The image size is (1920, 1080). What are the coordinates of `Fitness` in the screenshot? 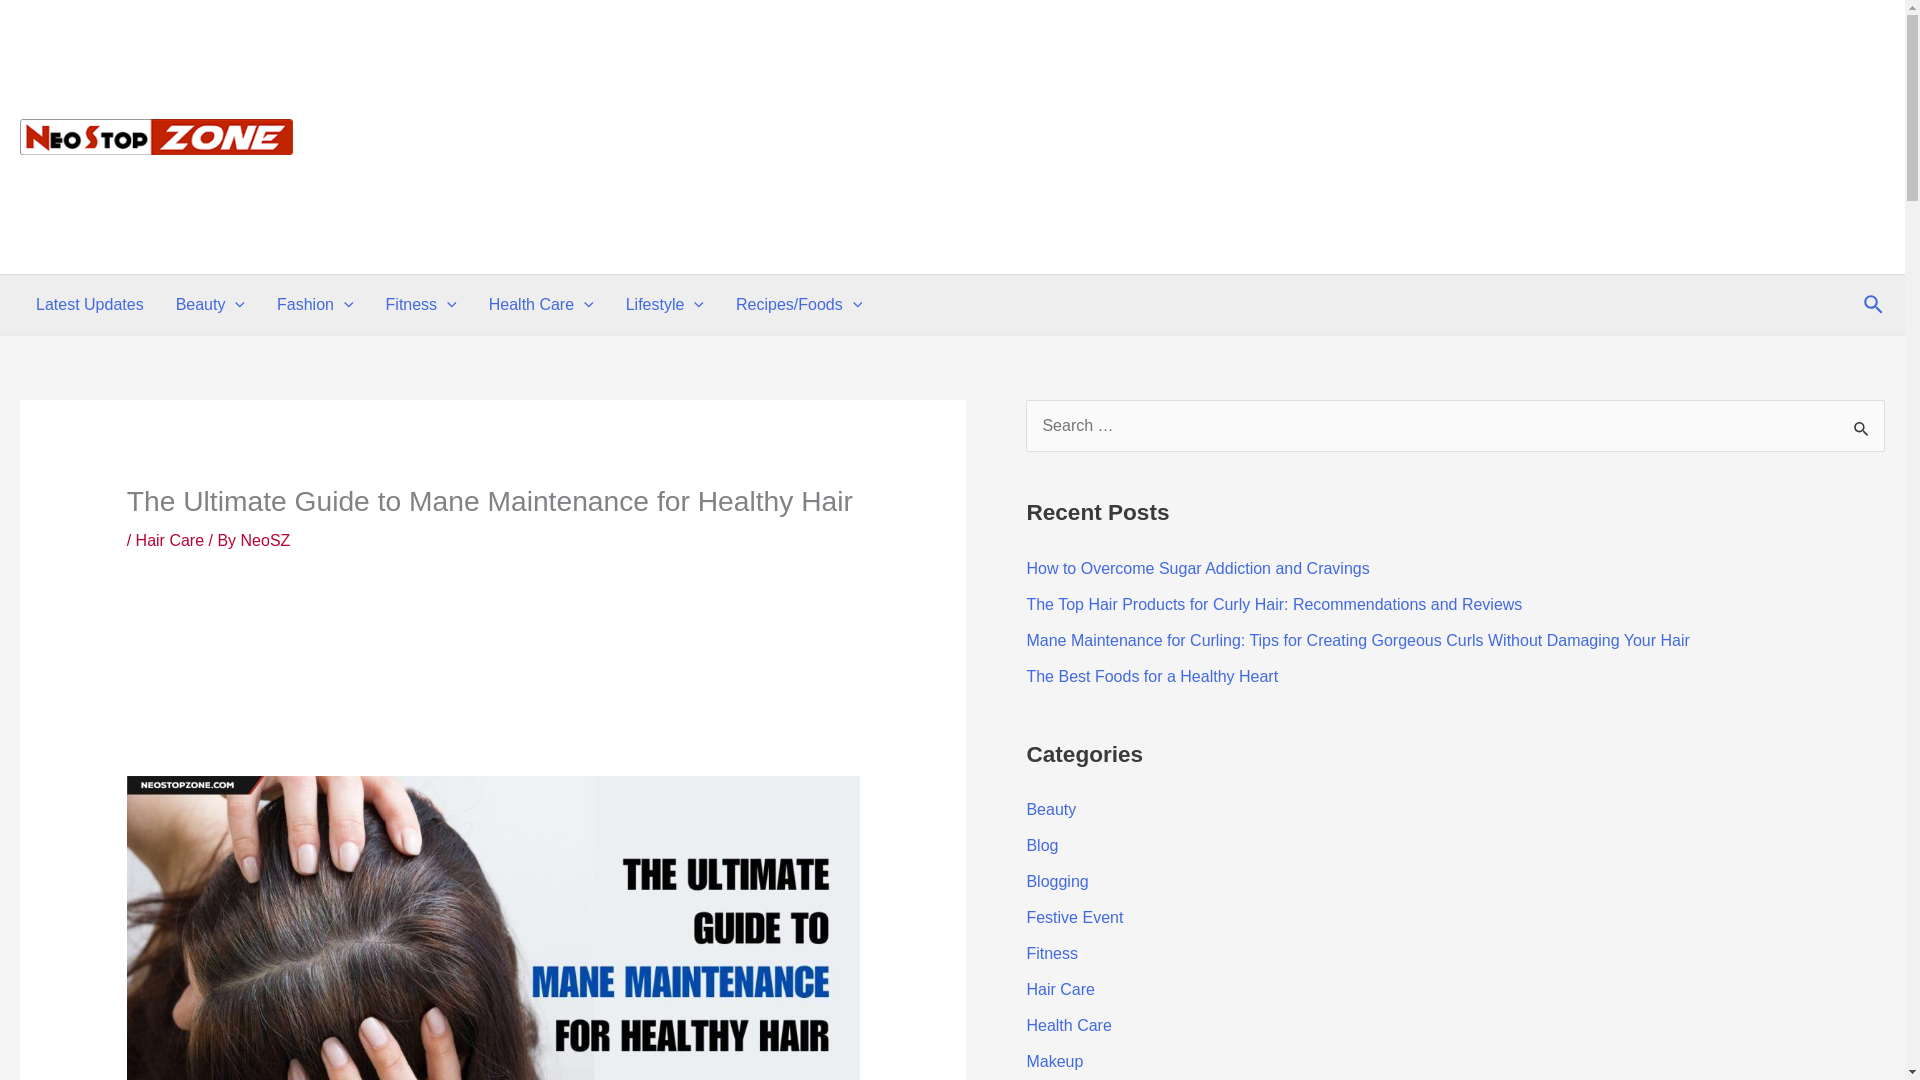 It's located at (421, 304).